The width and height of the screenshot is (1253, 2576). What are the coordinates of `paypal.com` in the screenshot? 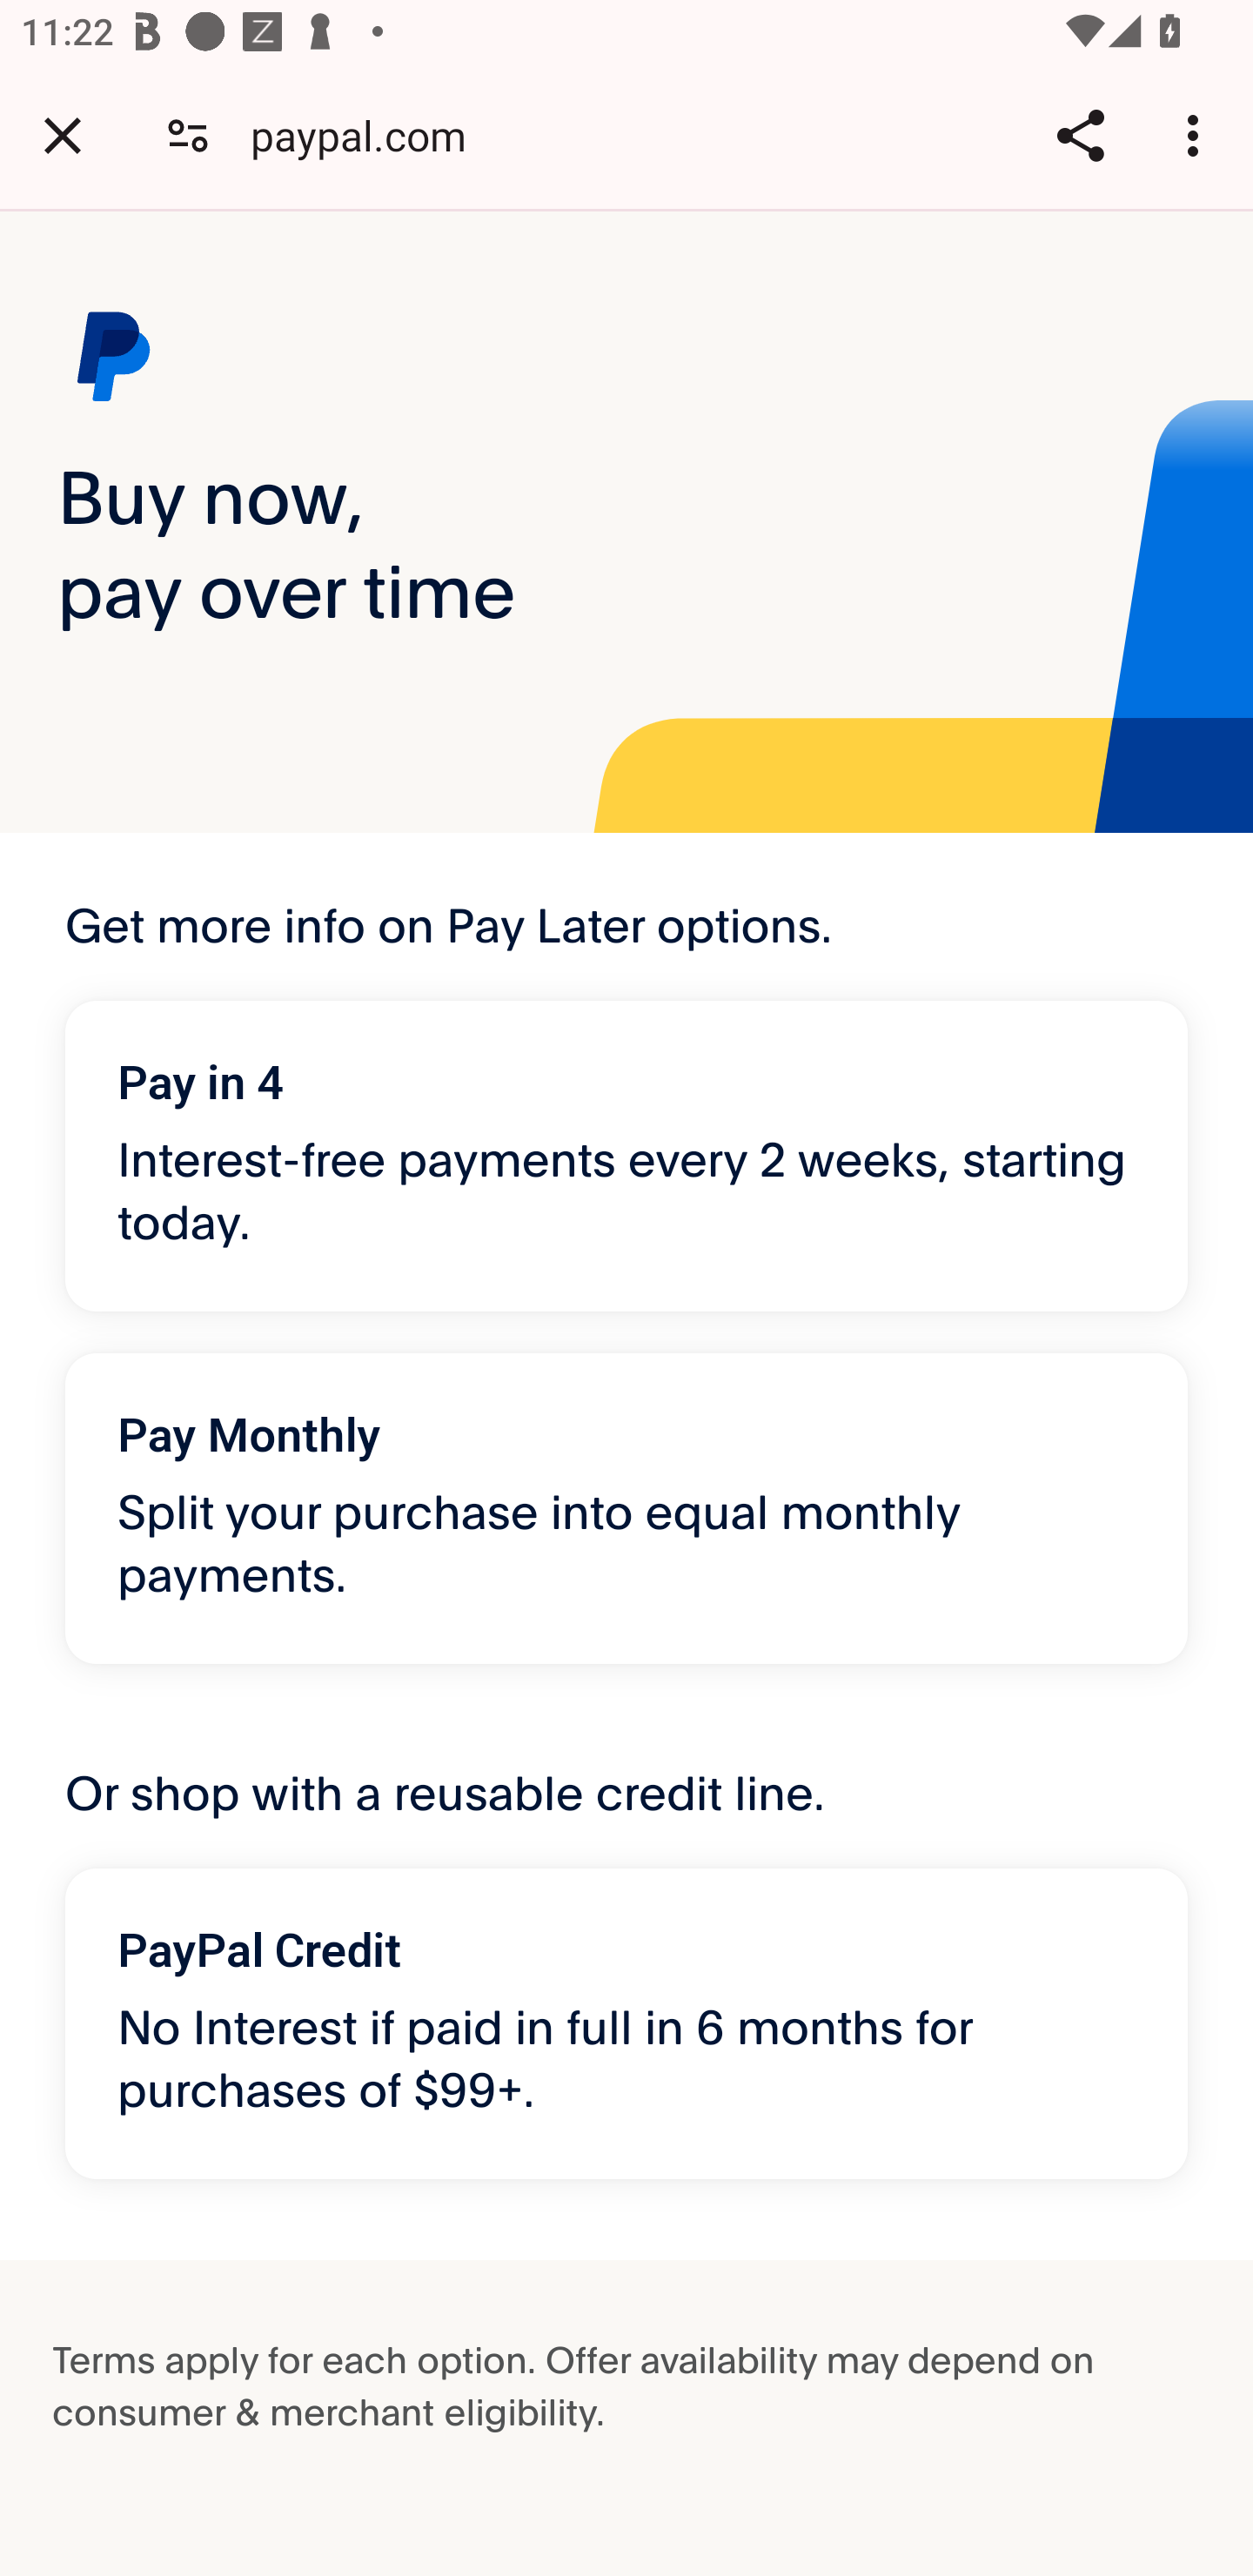 It's located at (369, 134).